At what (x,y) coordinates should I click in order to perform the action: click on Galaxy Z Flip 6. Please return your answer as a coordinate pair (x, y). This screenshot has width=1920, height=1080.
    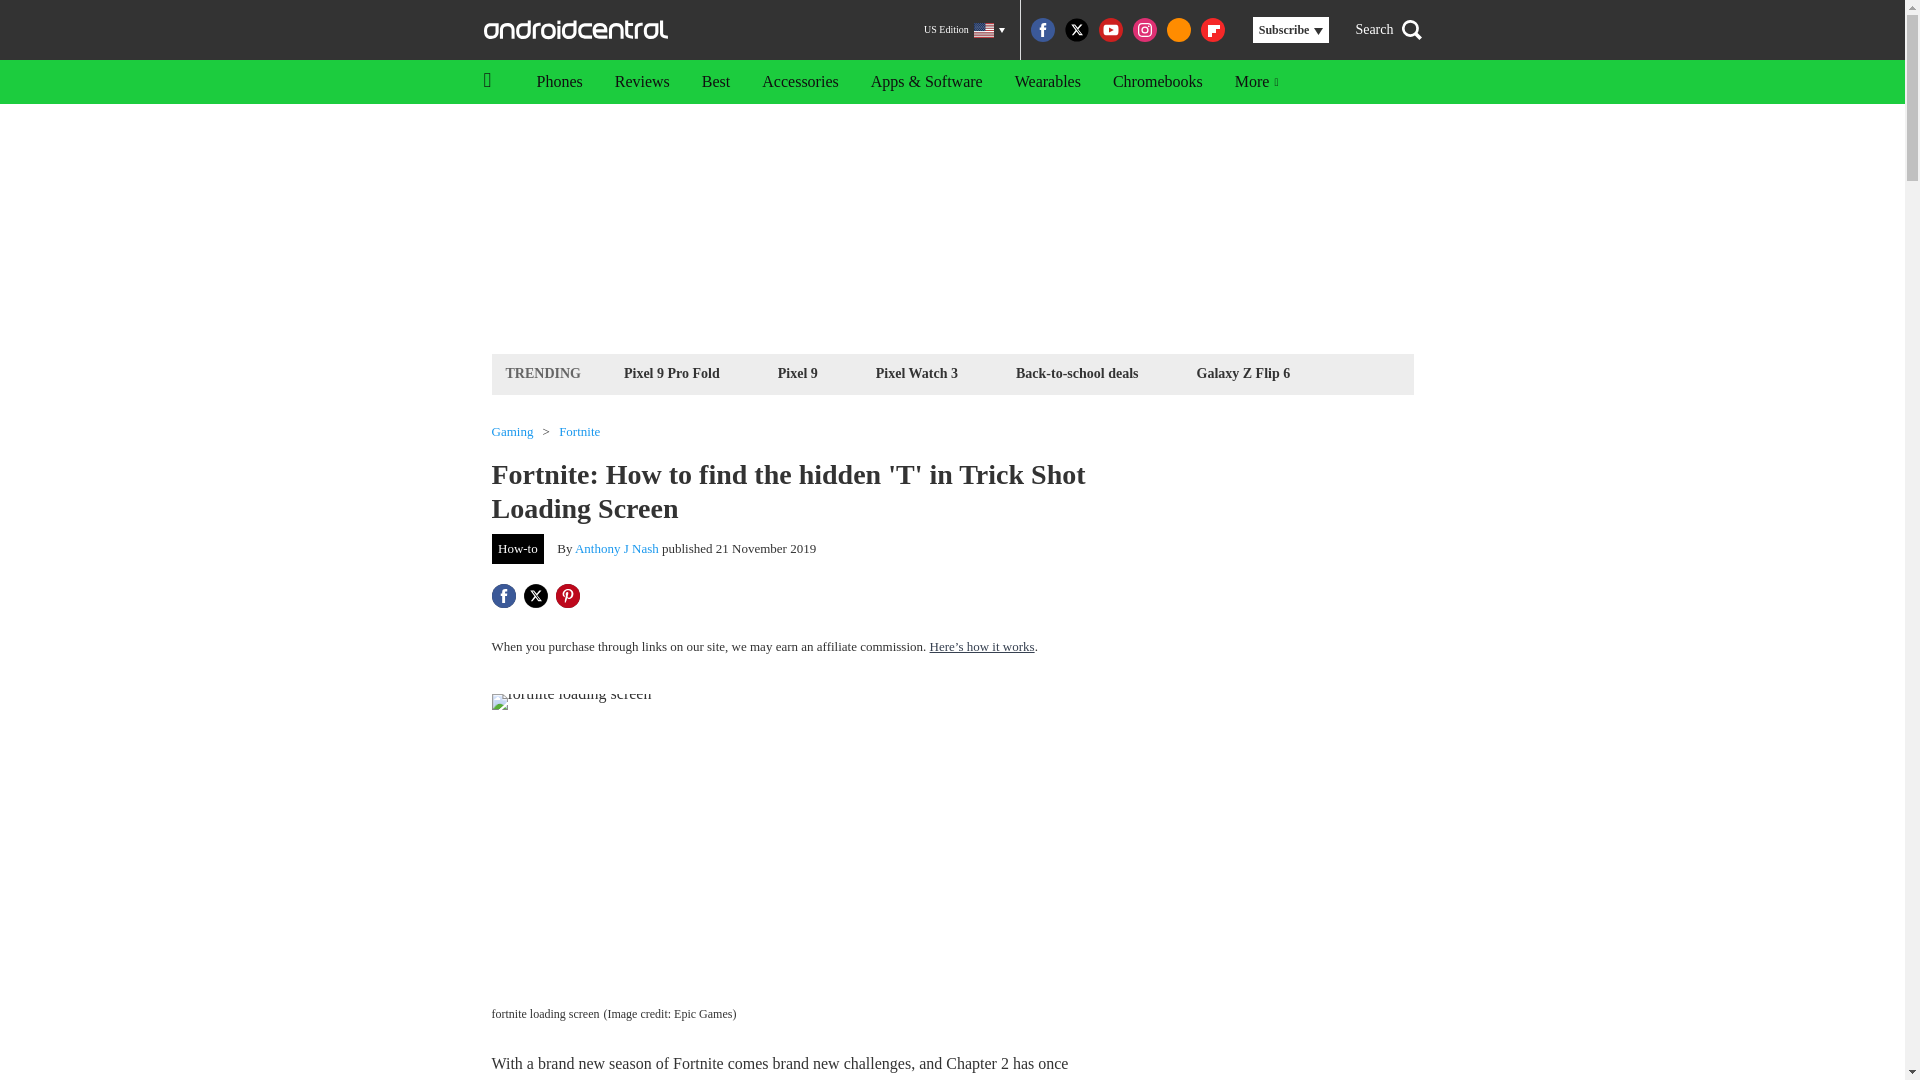
    Looking at the image, I should click on (1244, 372).